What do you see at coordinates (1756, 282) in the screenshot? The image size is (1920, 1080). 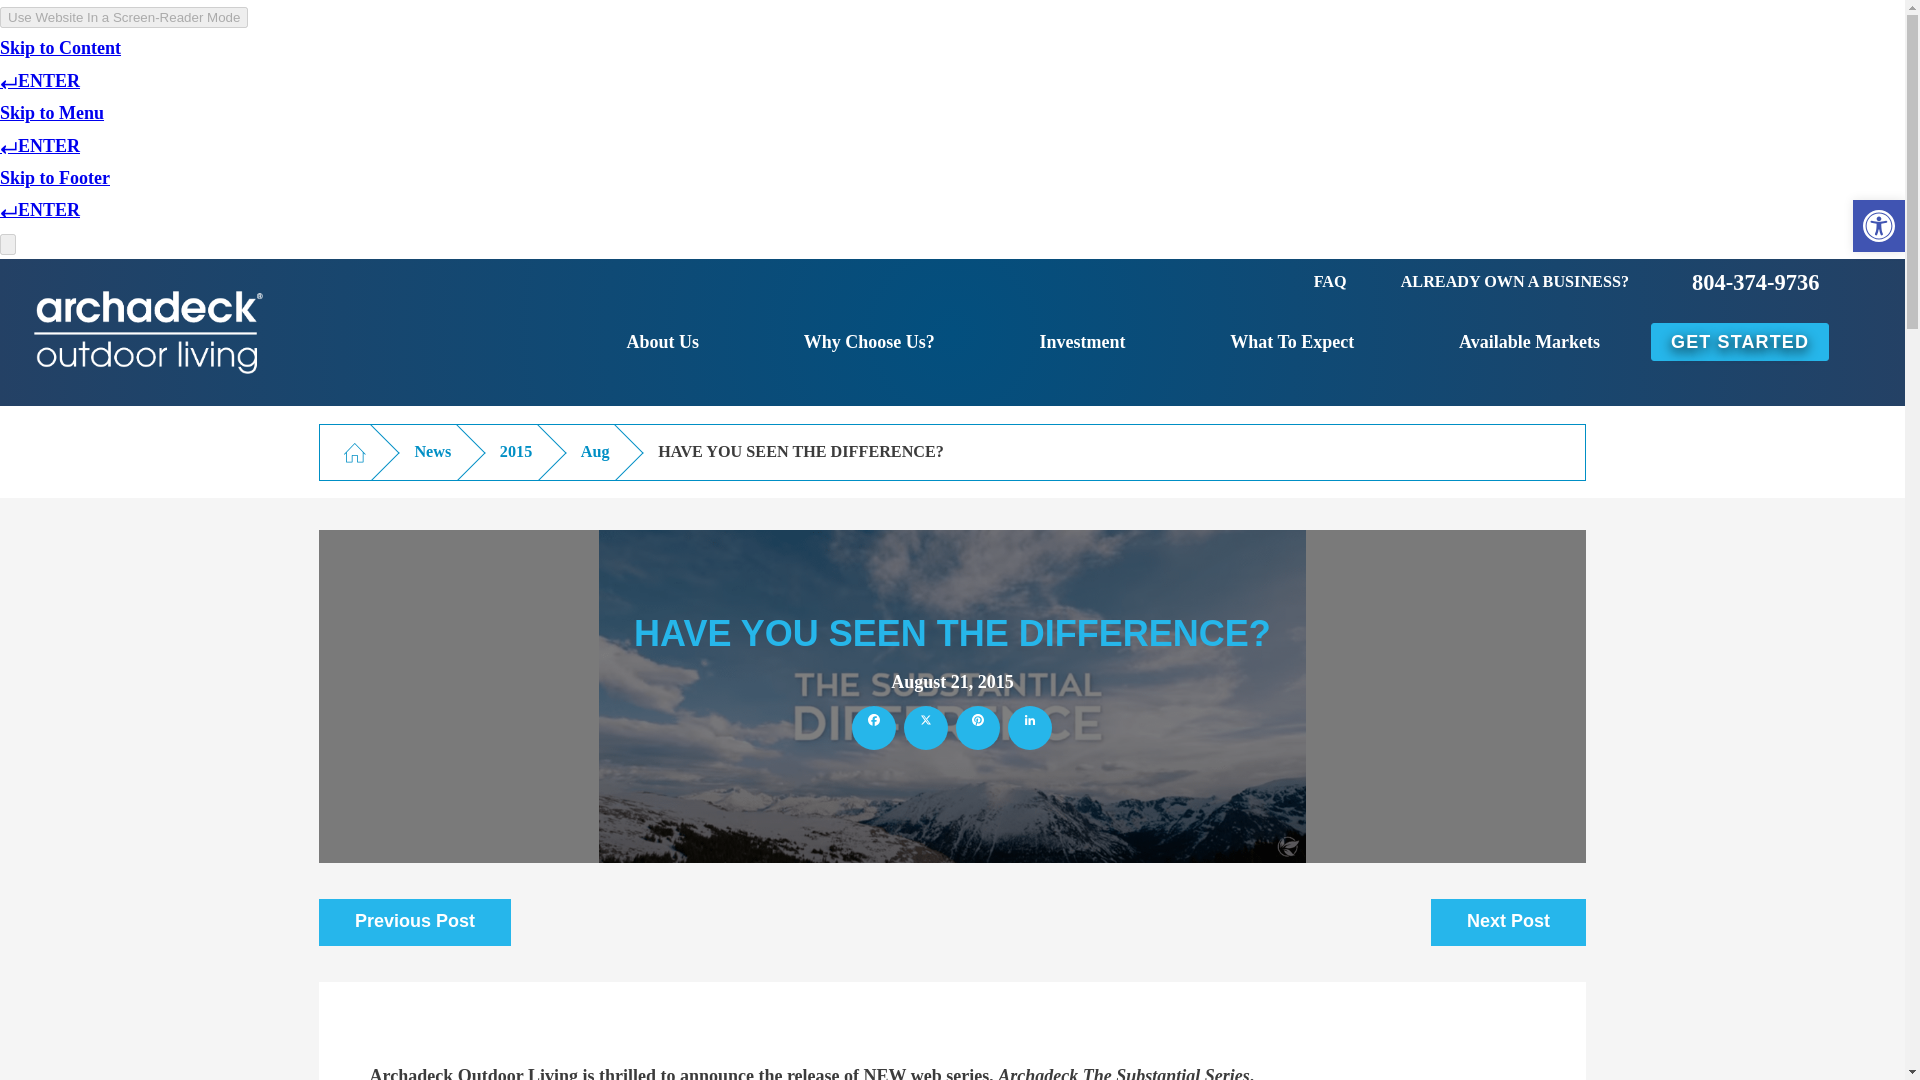 I see `804-374-9736` at bounding box center [1756, 282].